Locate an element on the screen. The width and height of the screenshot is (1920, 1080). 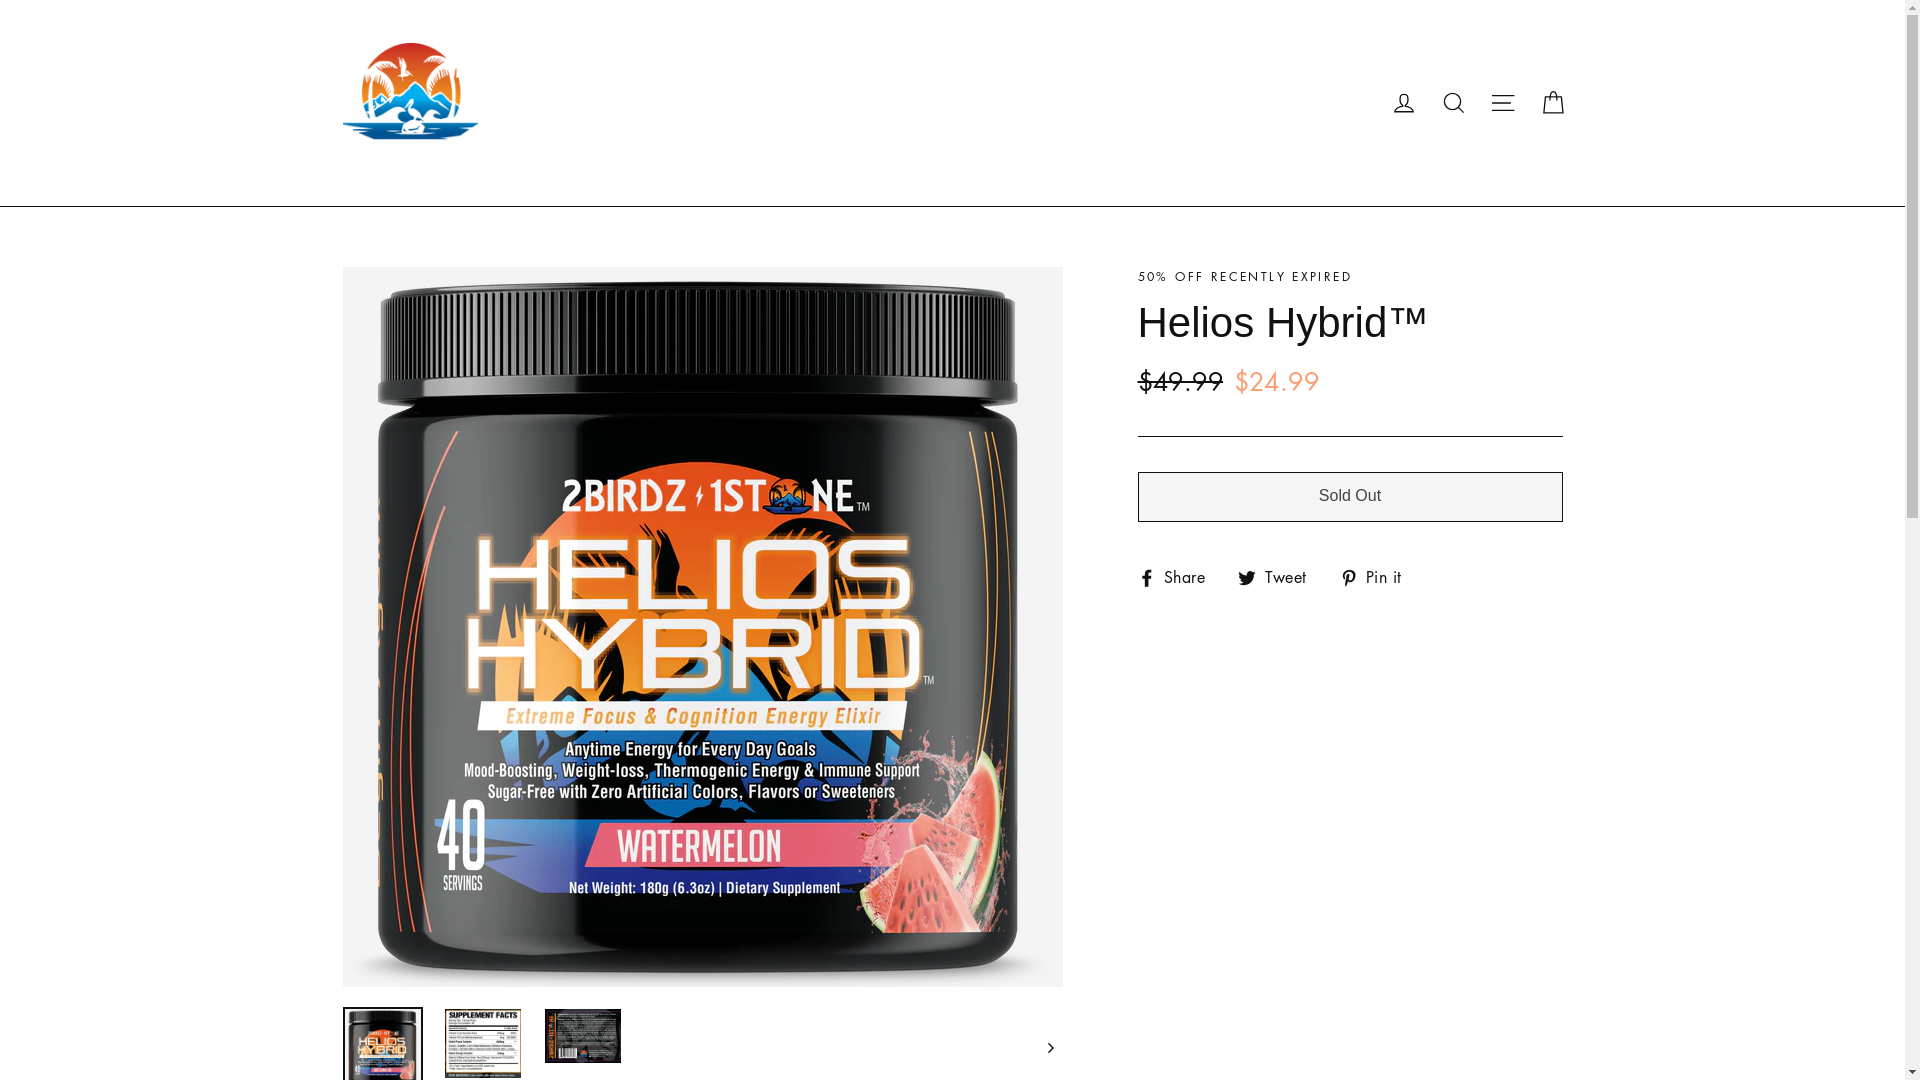
Skip to content is located at coordinates (0, 0).